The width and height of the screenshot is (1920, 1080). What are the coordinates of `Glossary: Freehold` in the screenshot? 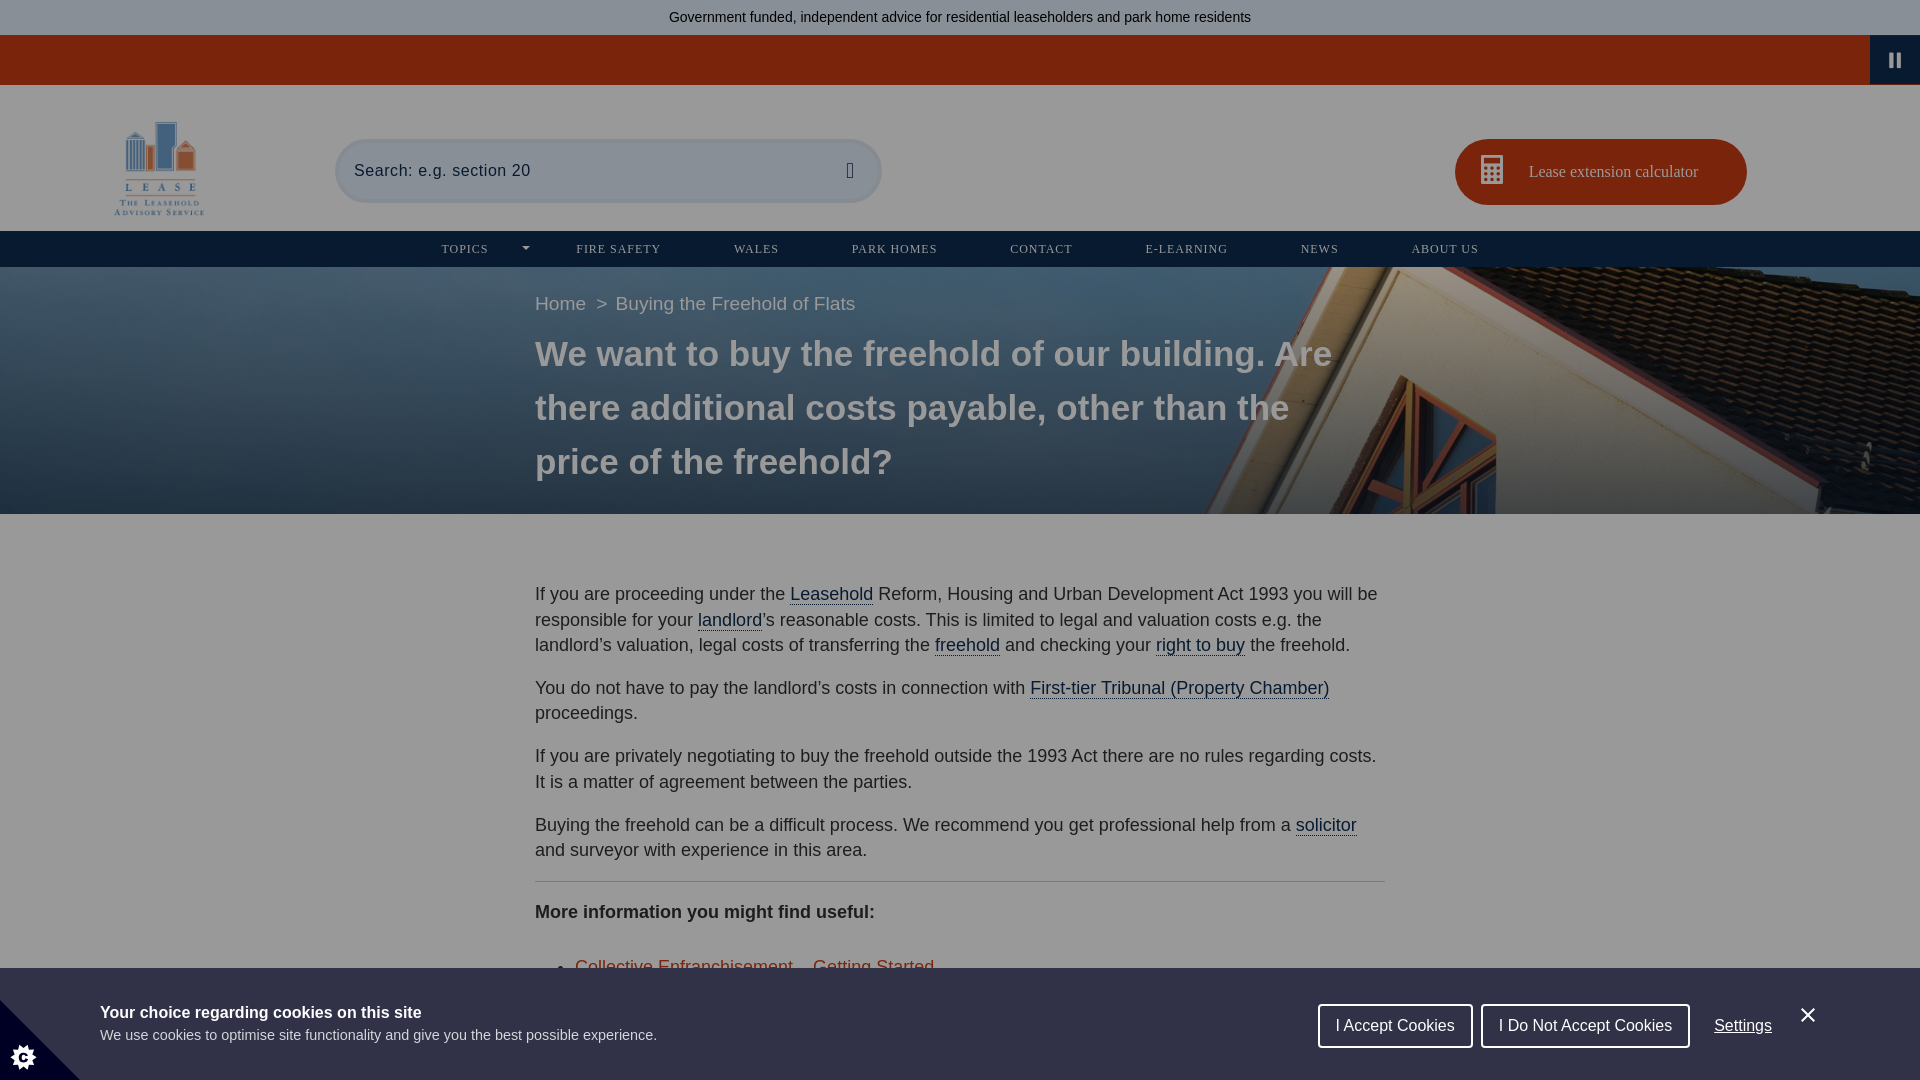 It's located at (968, 645).